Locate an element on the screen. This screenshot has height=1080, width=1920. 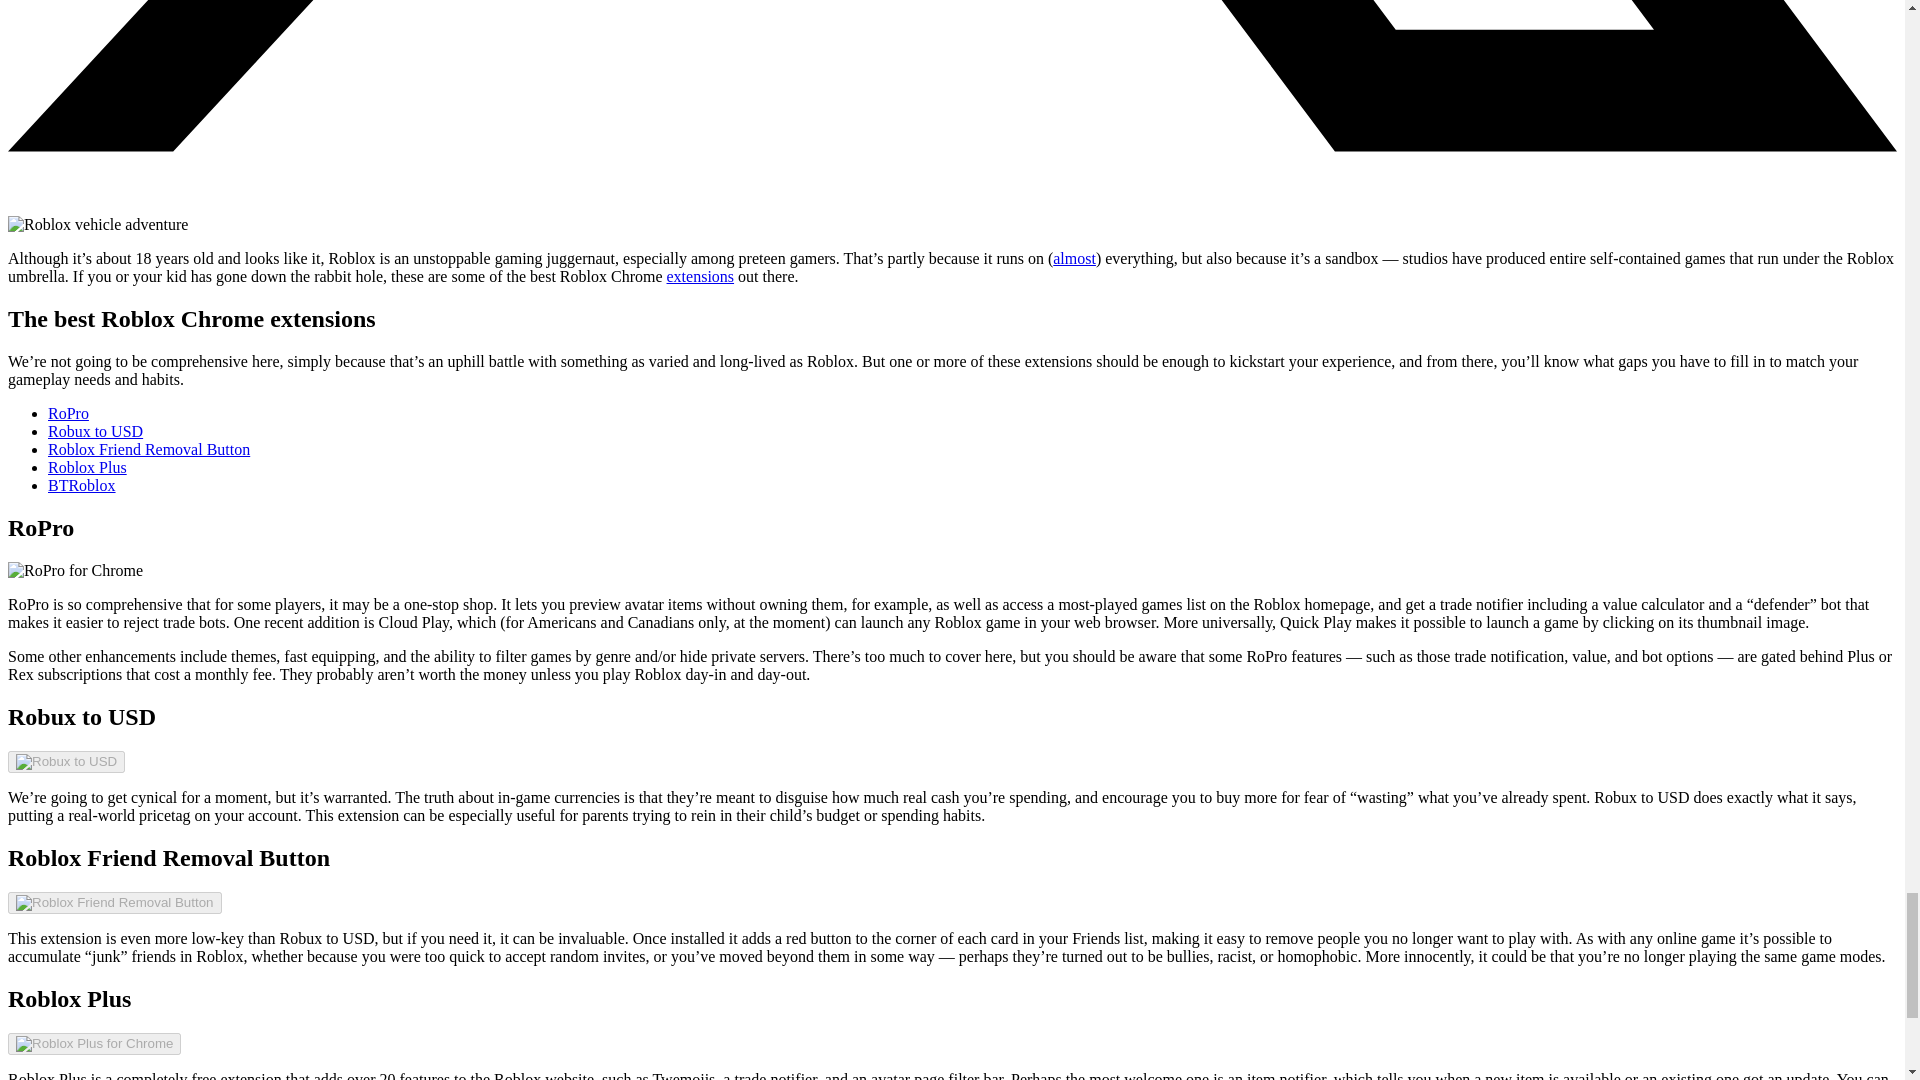
Roblox Plus for Chrome is located at coordinates (94, 1043).